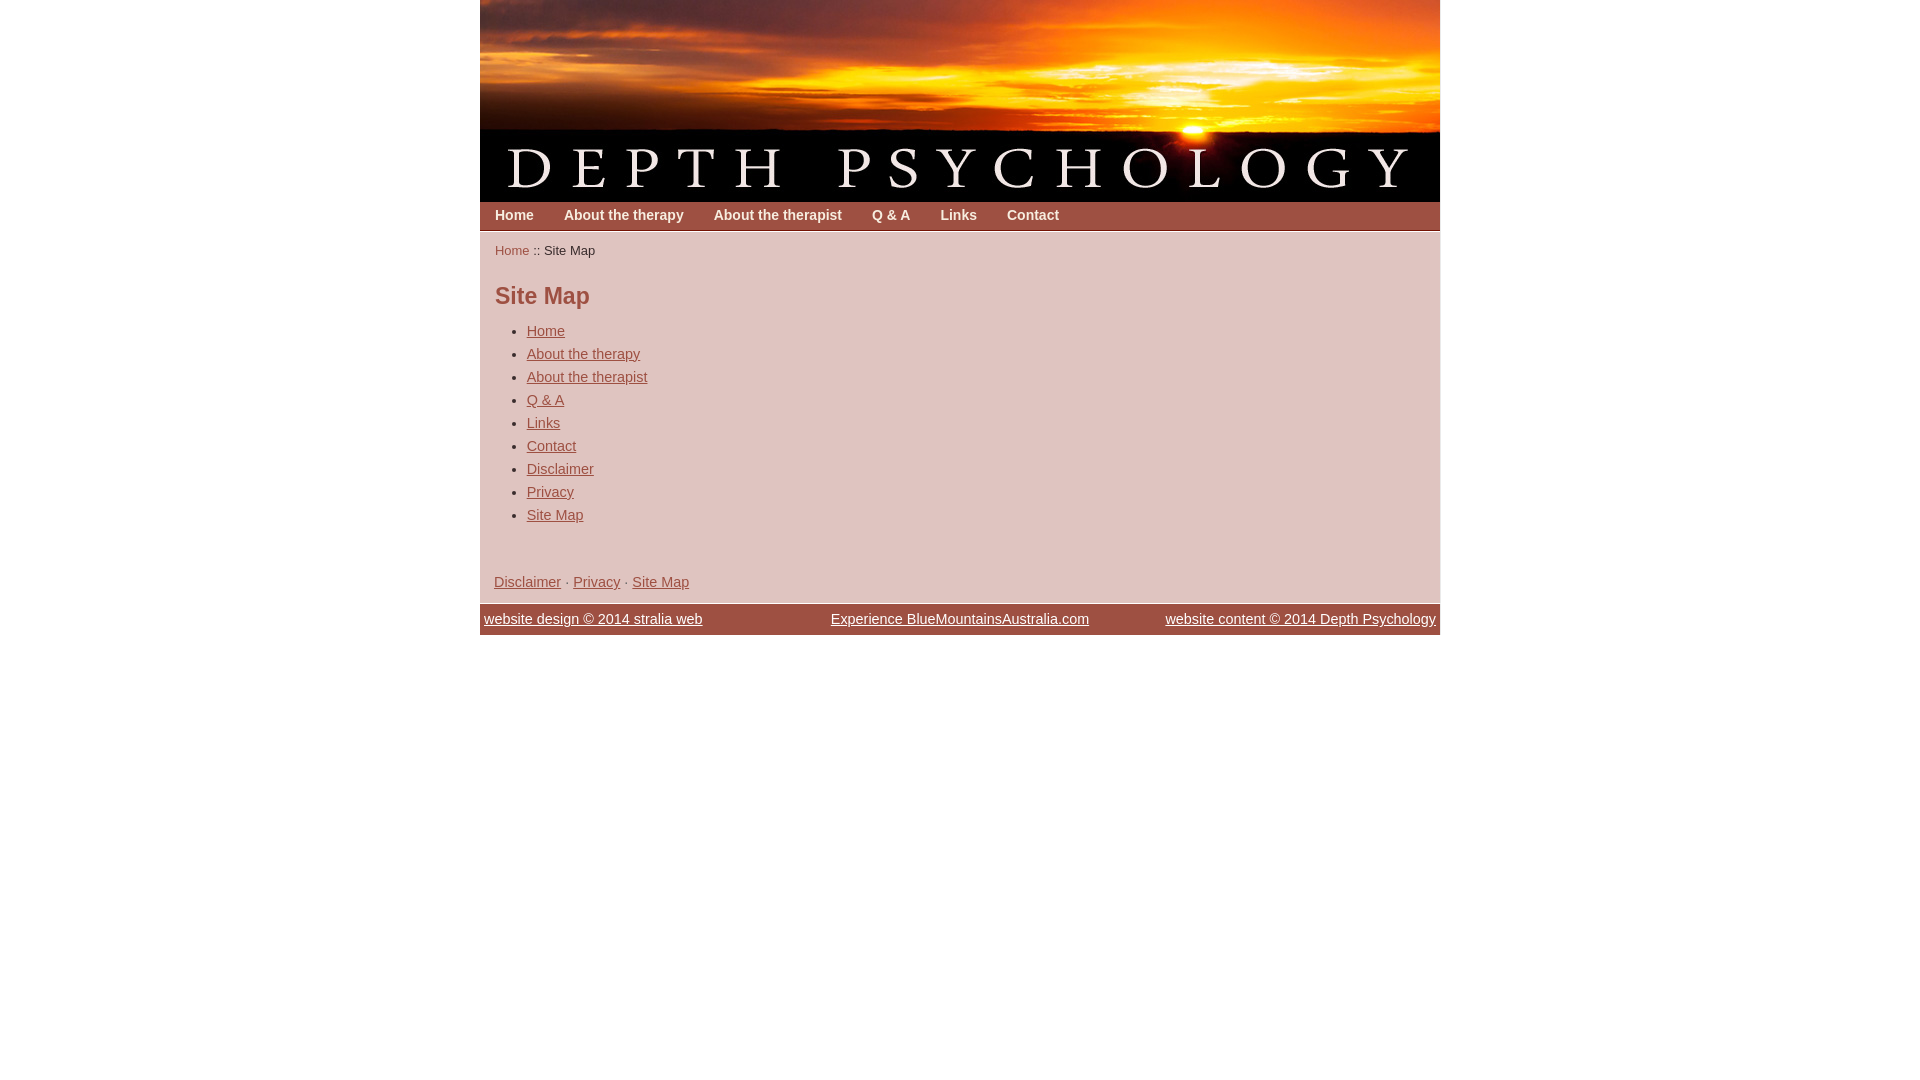  I want to click on Q & A, so click(891, 215).